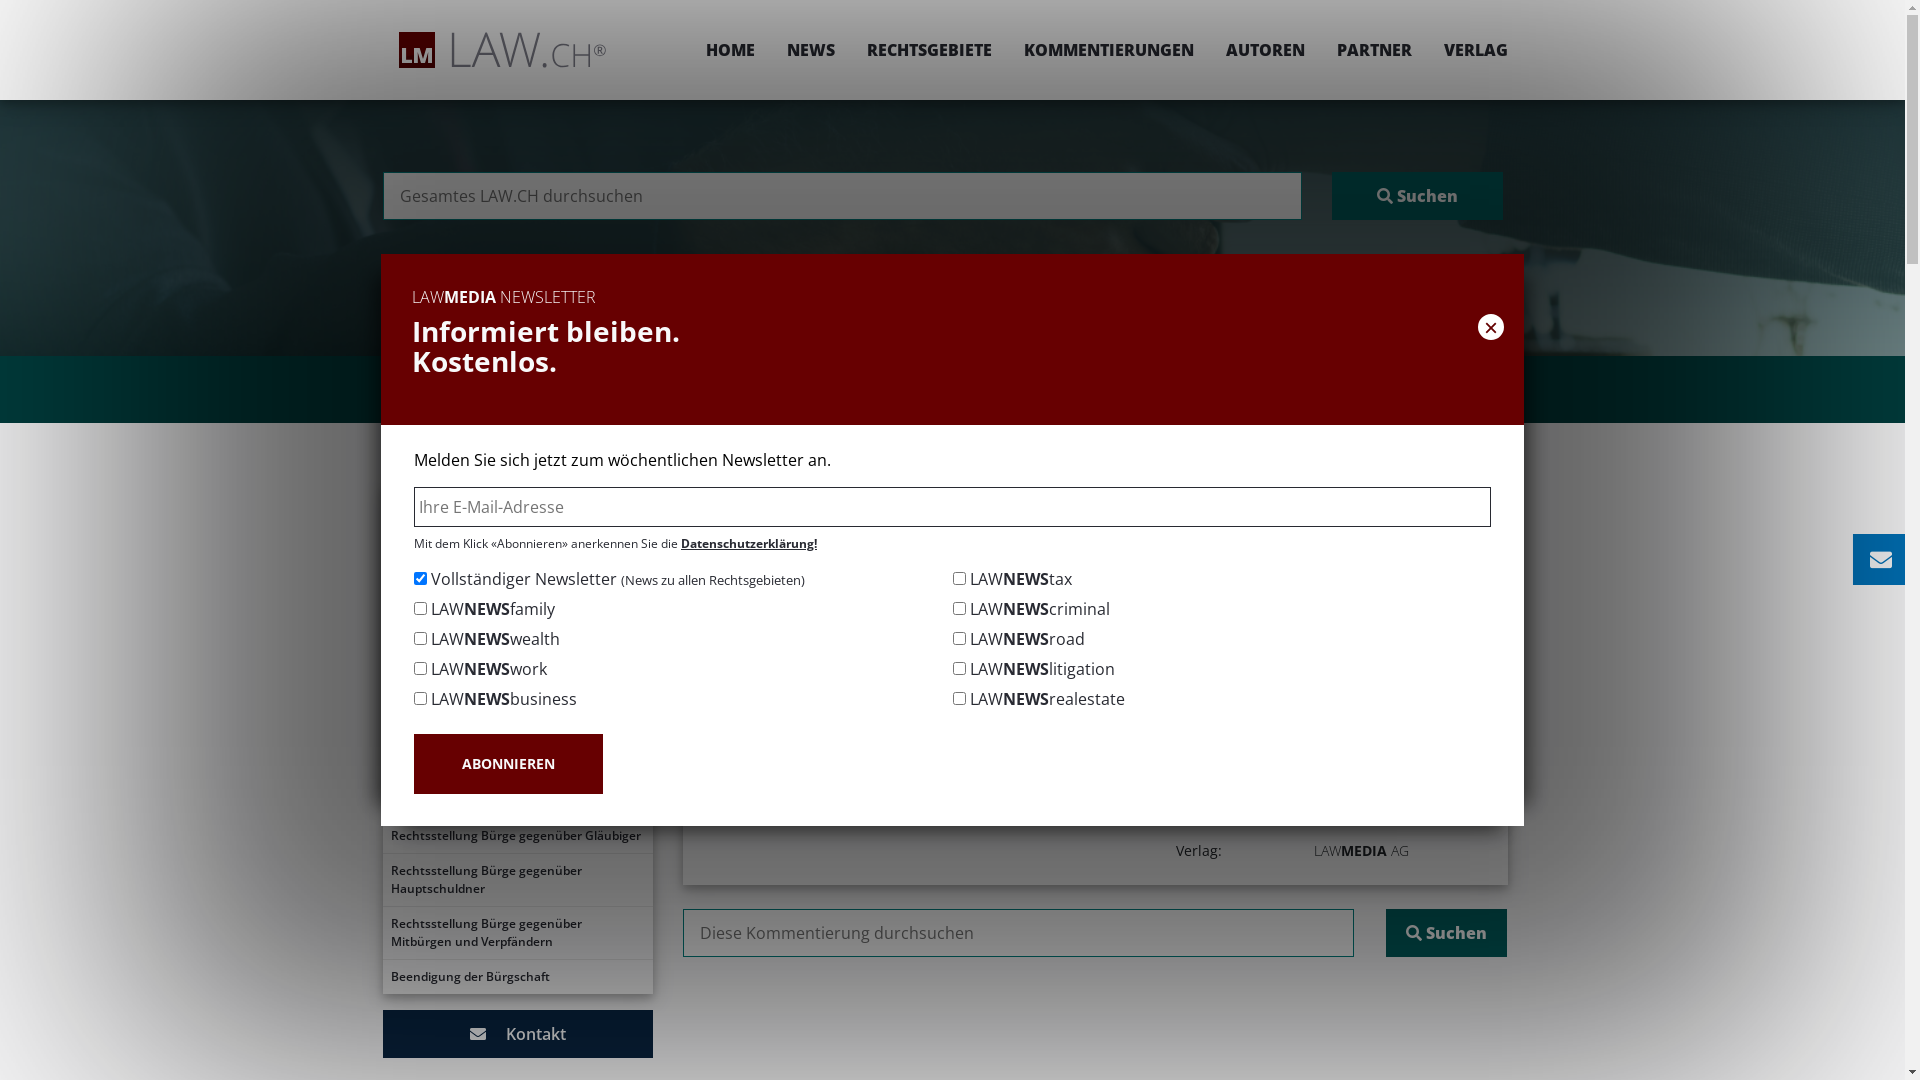  I want to click on HOME, so click(730, 50).